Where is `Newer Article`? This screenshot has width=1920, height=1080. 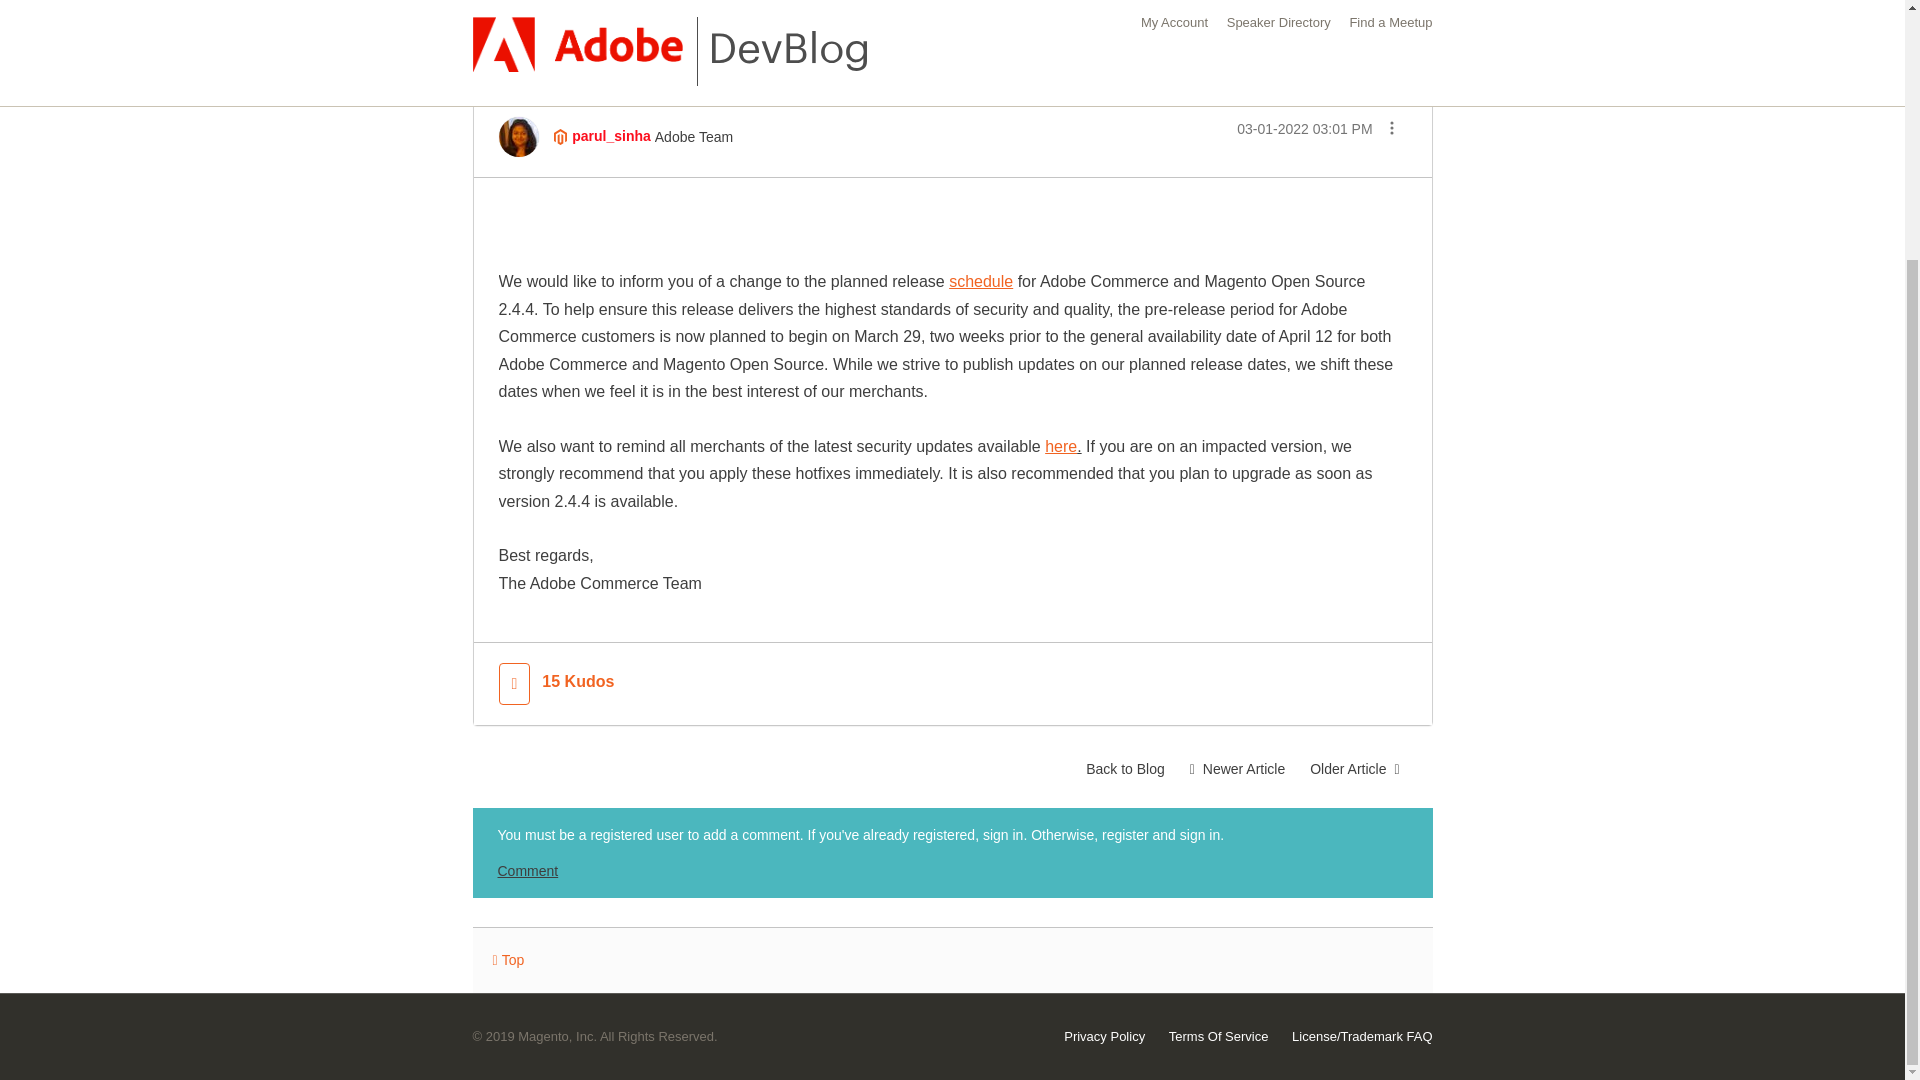
Newer Article is located at coordinates (1236, 768).